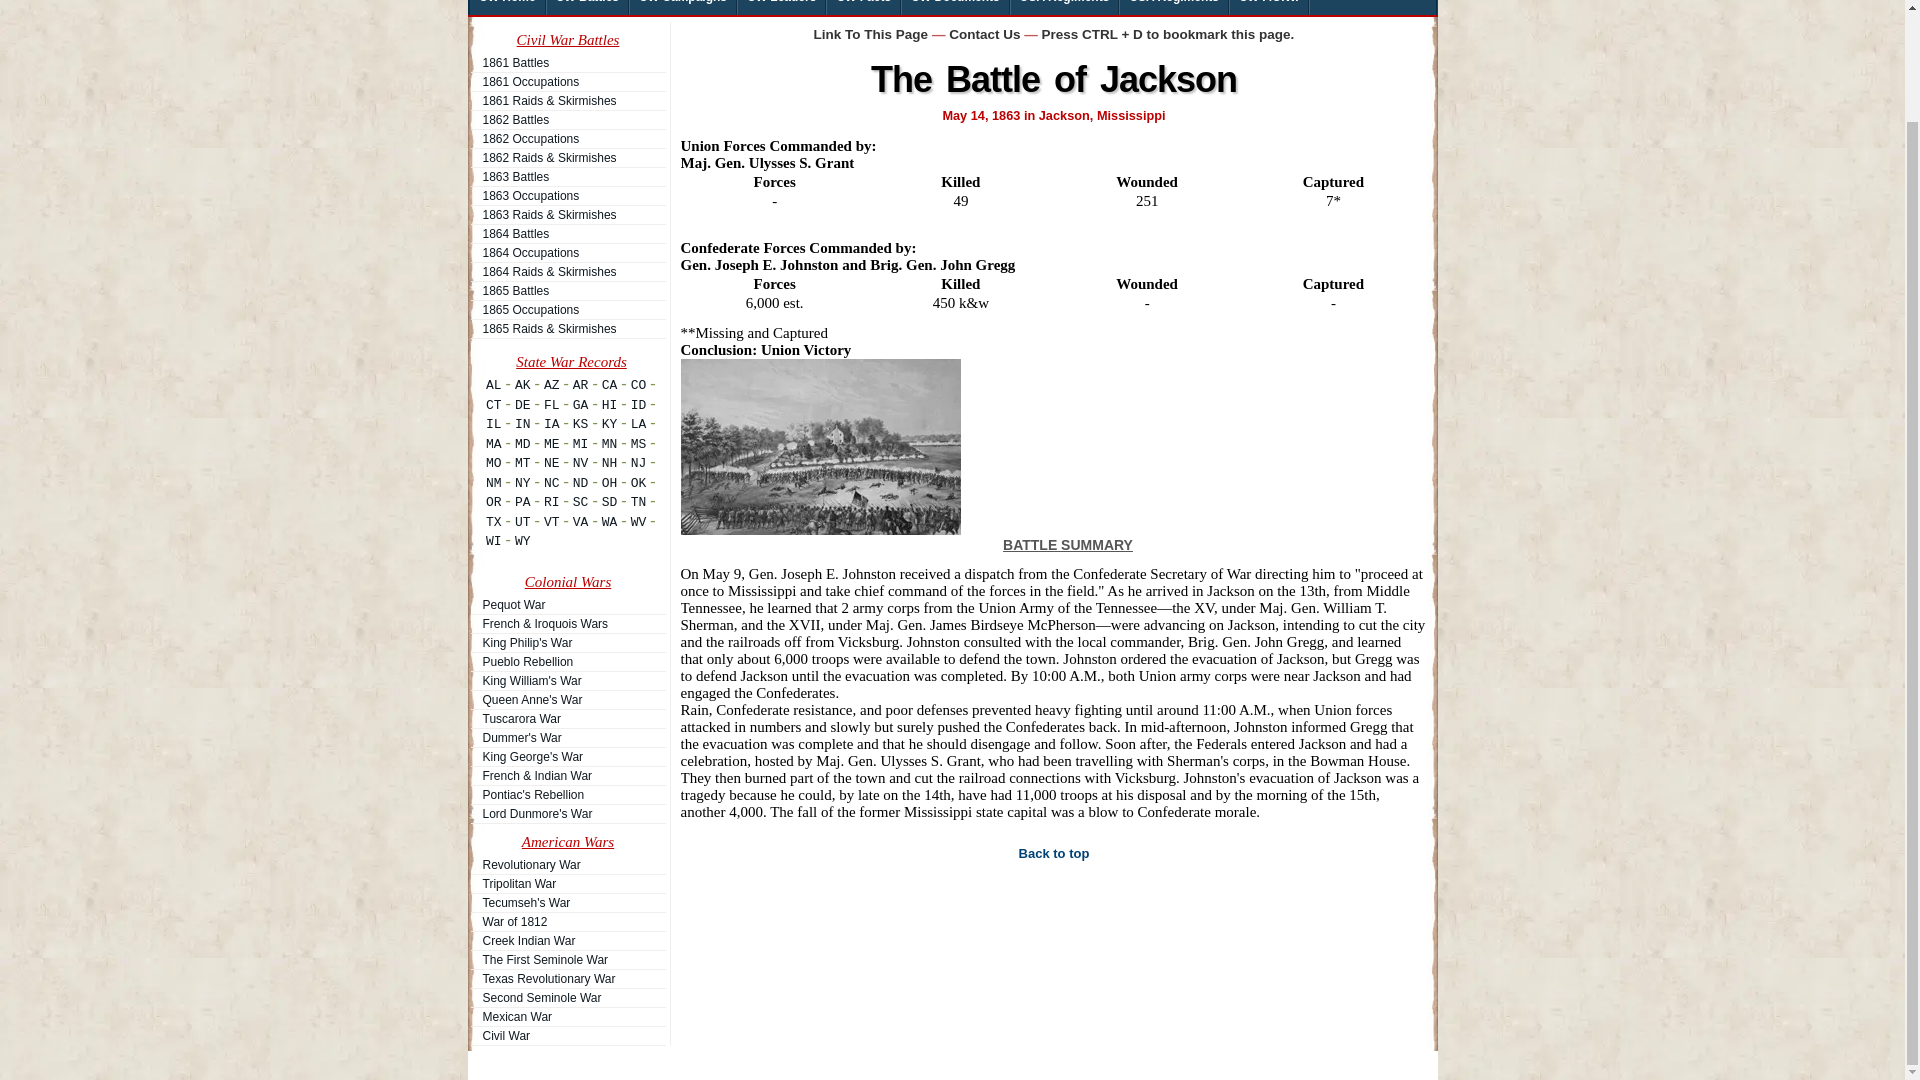 The height and width of the screenshot is (1080, 1920). Describe the element at coordinates (567, 290) in the screenshot. I see `1865 Battles` at that location.